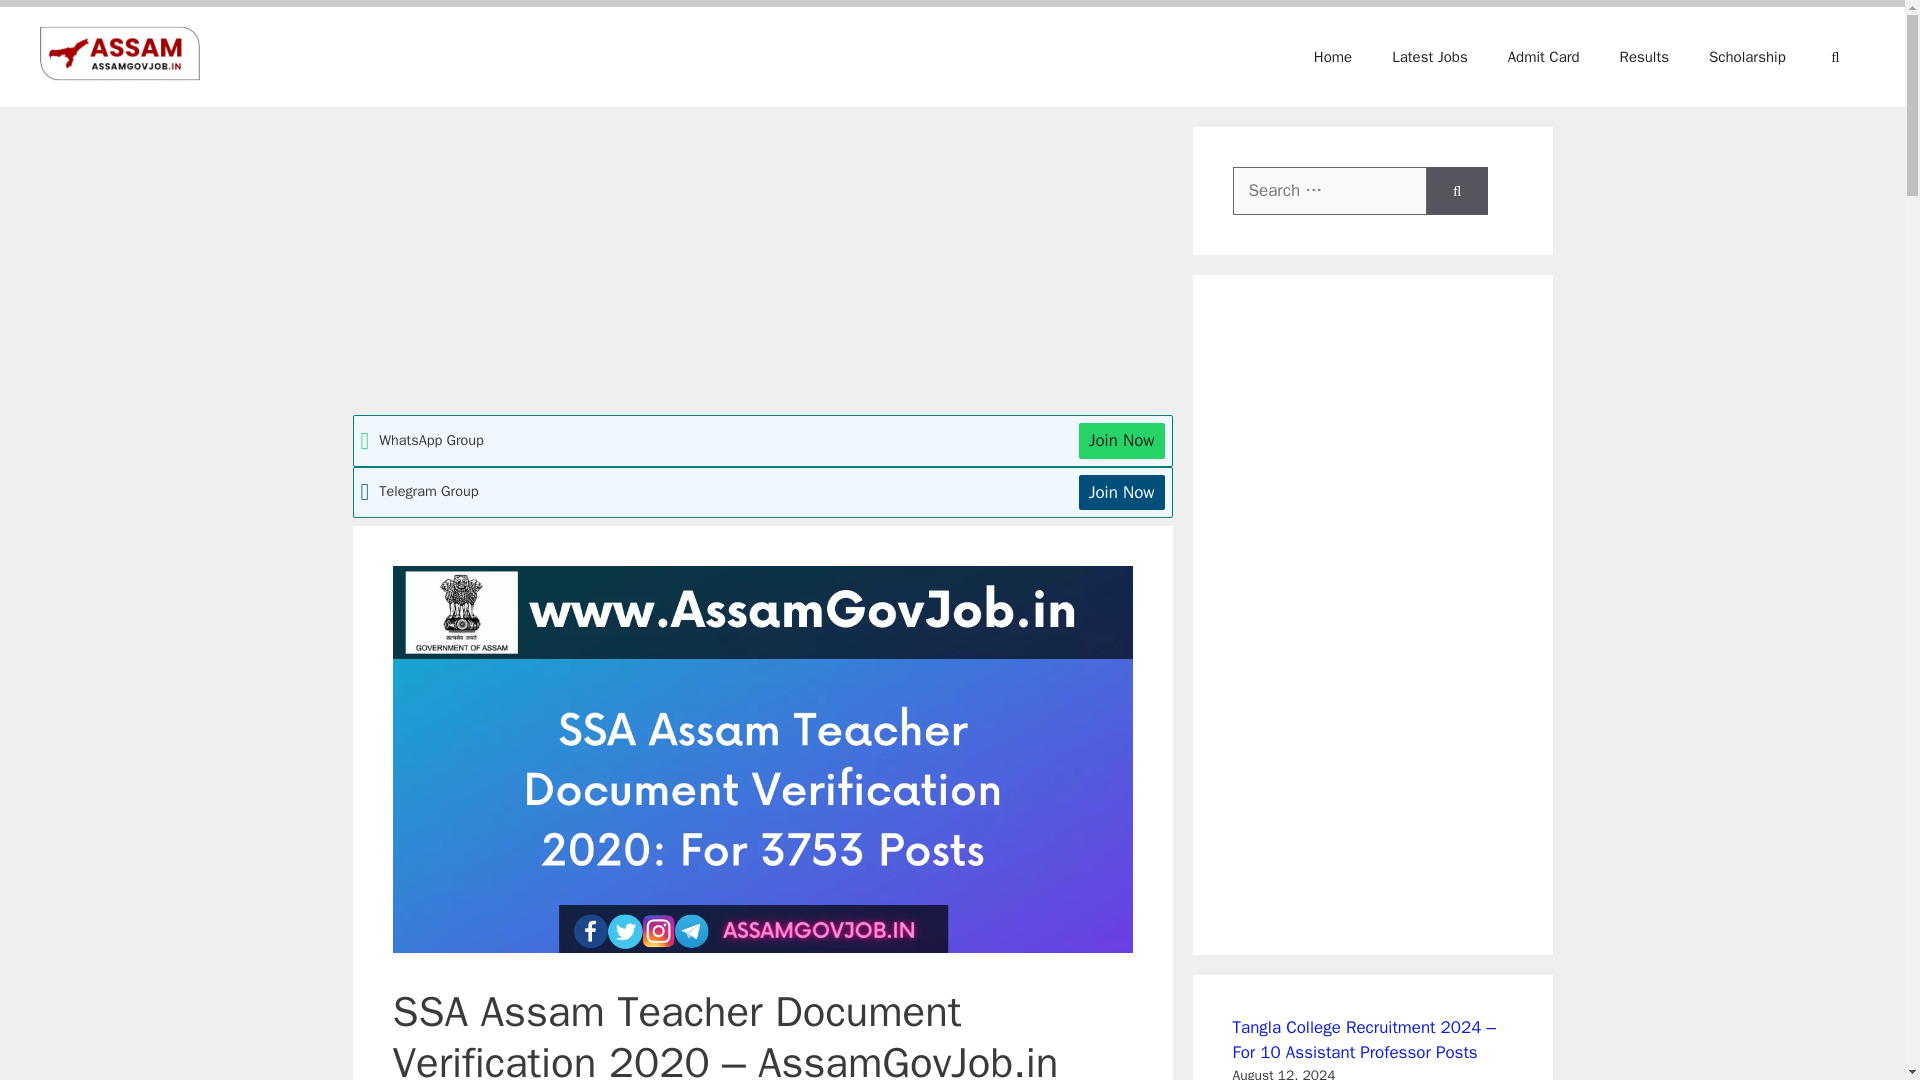 The image size is (1920, 1080). Describe the element at coordinates (1544, 57) in the screenshot. I see `Admit Card` at that location.